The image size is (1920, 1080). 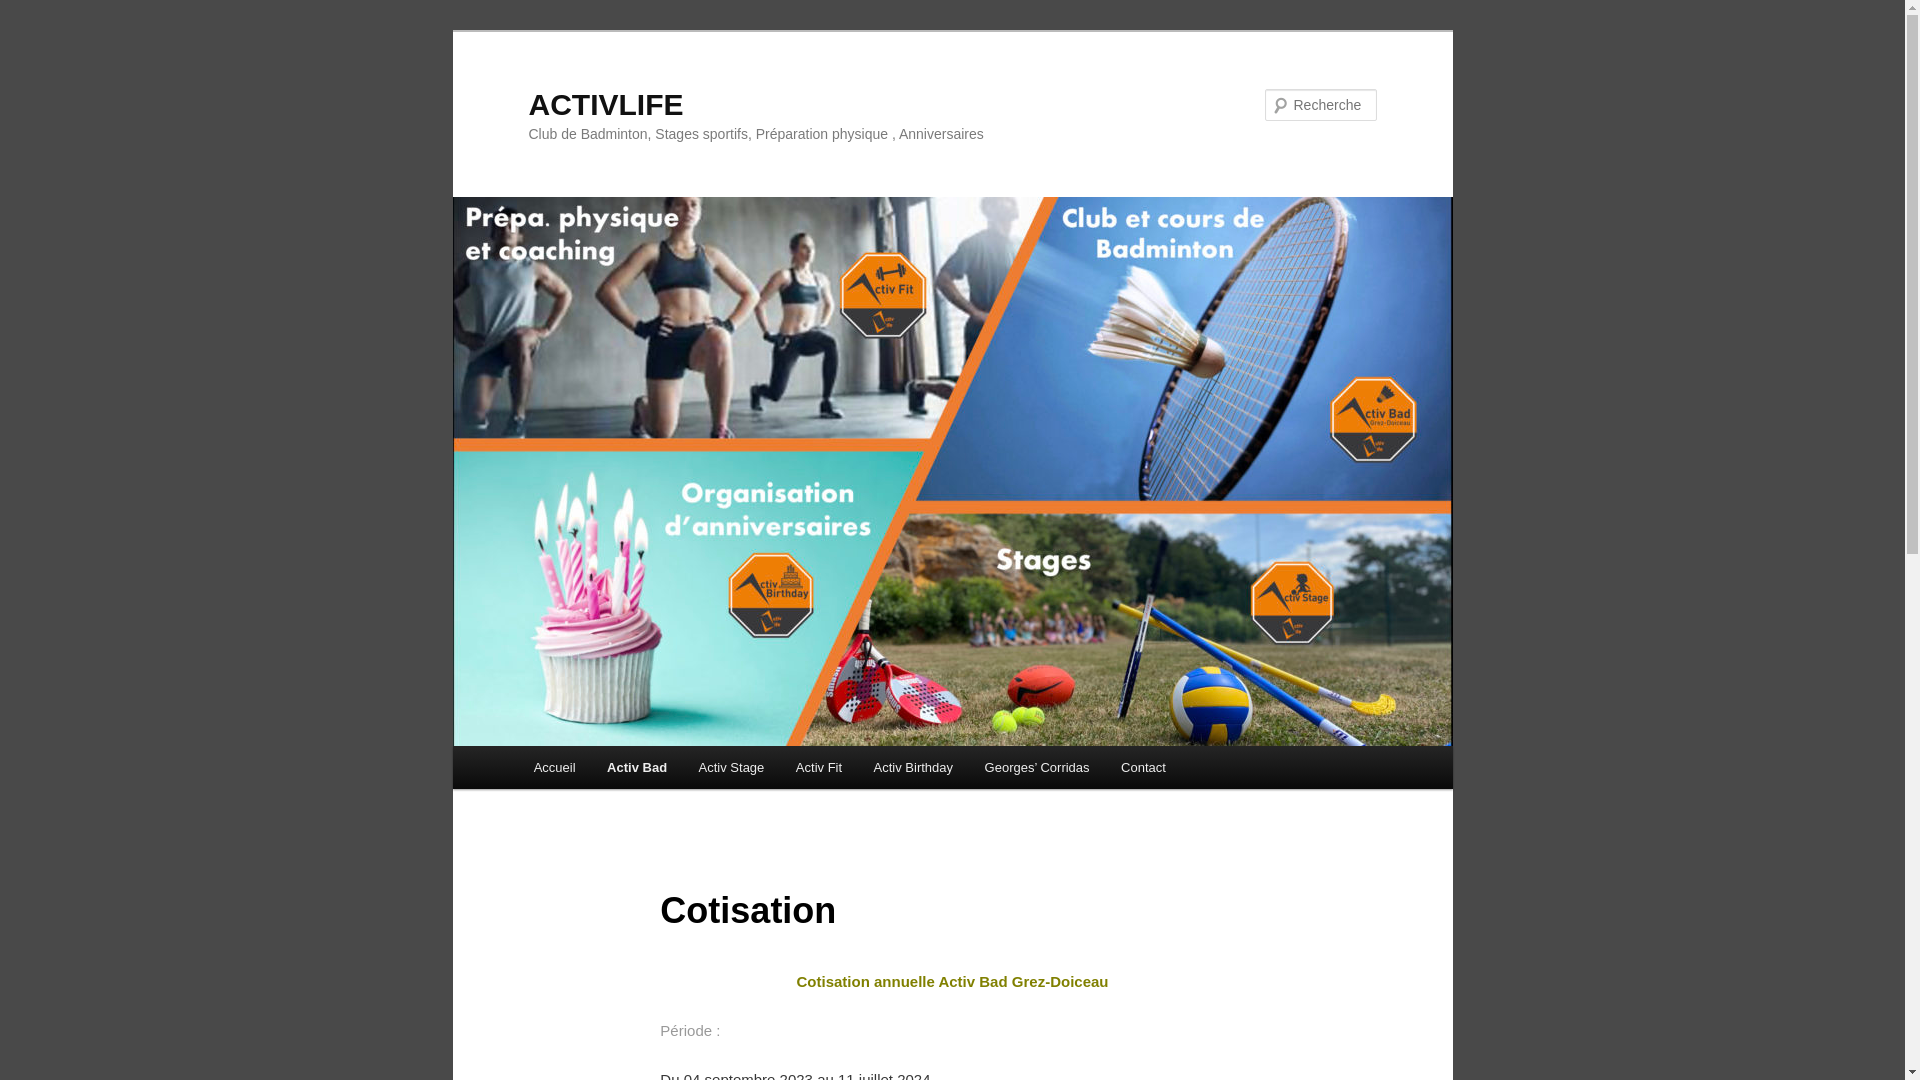 What do you see at coordinates (606, 104) in the screenshot?
I see `ACTIVLIFE` at bounding box center [606, 104].